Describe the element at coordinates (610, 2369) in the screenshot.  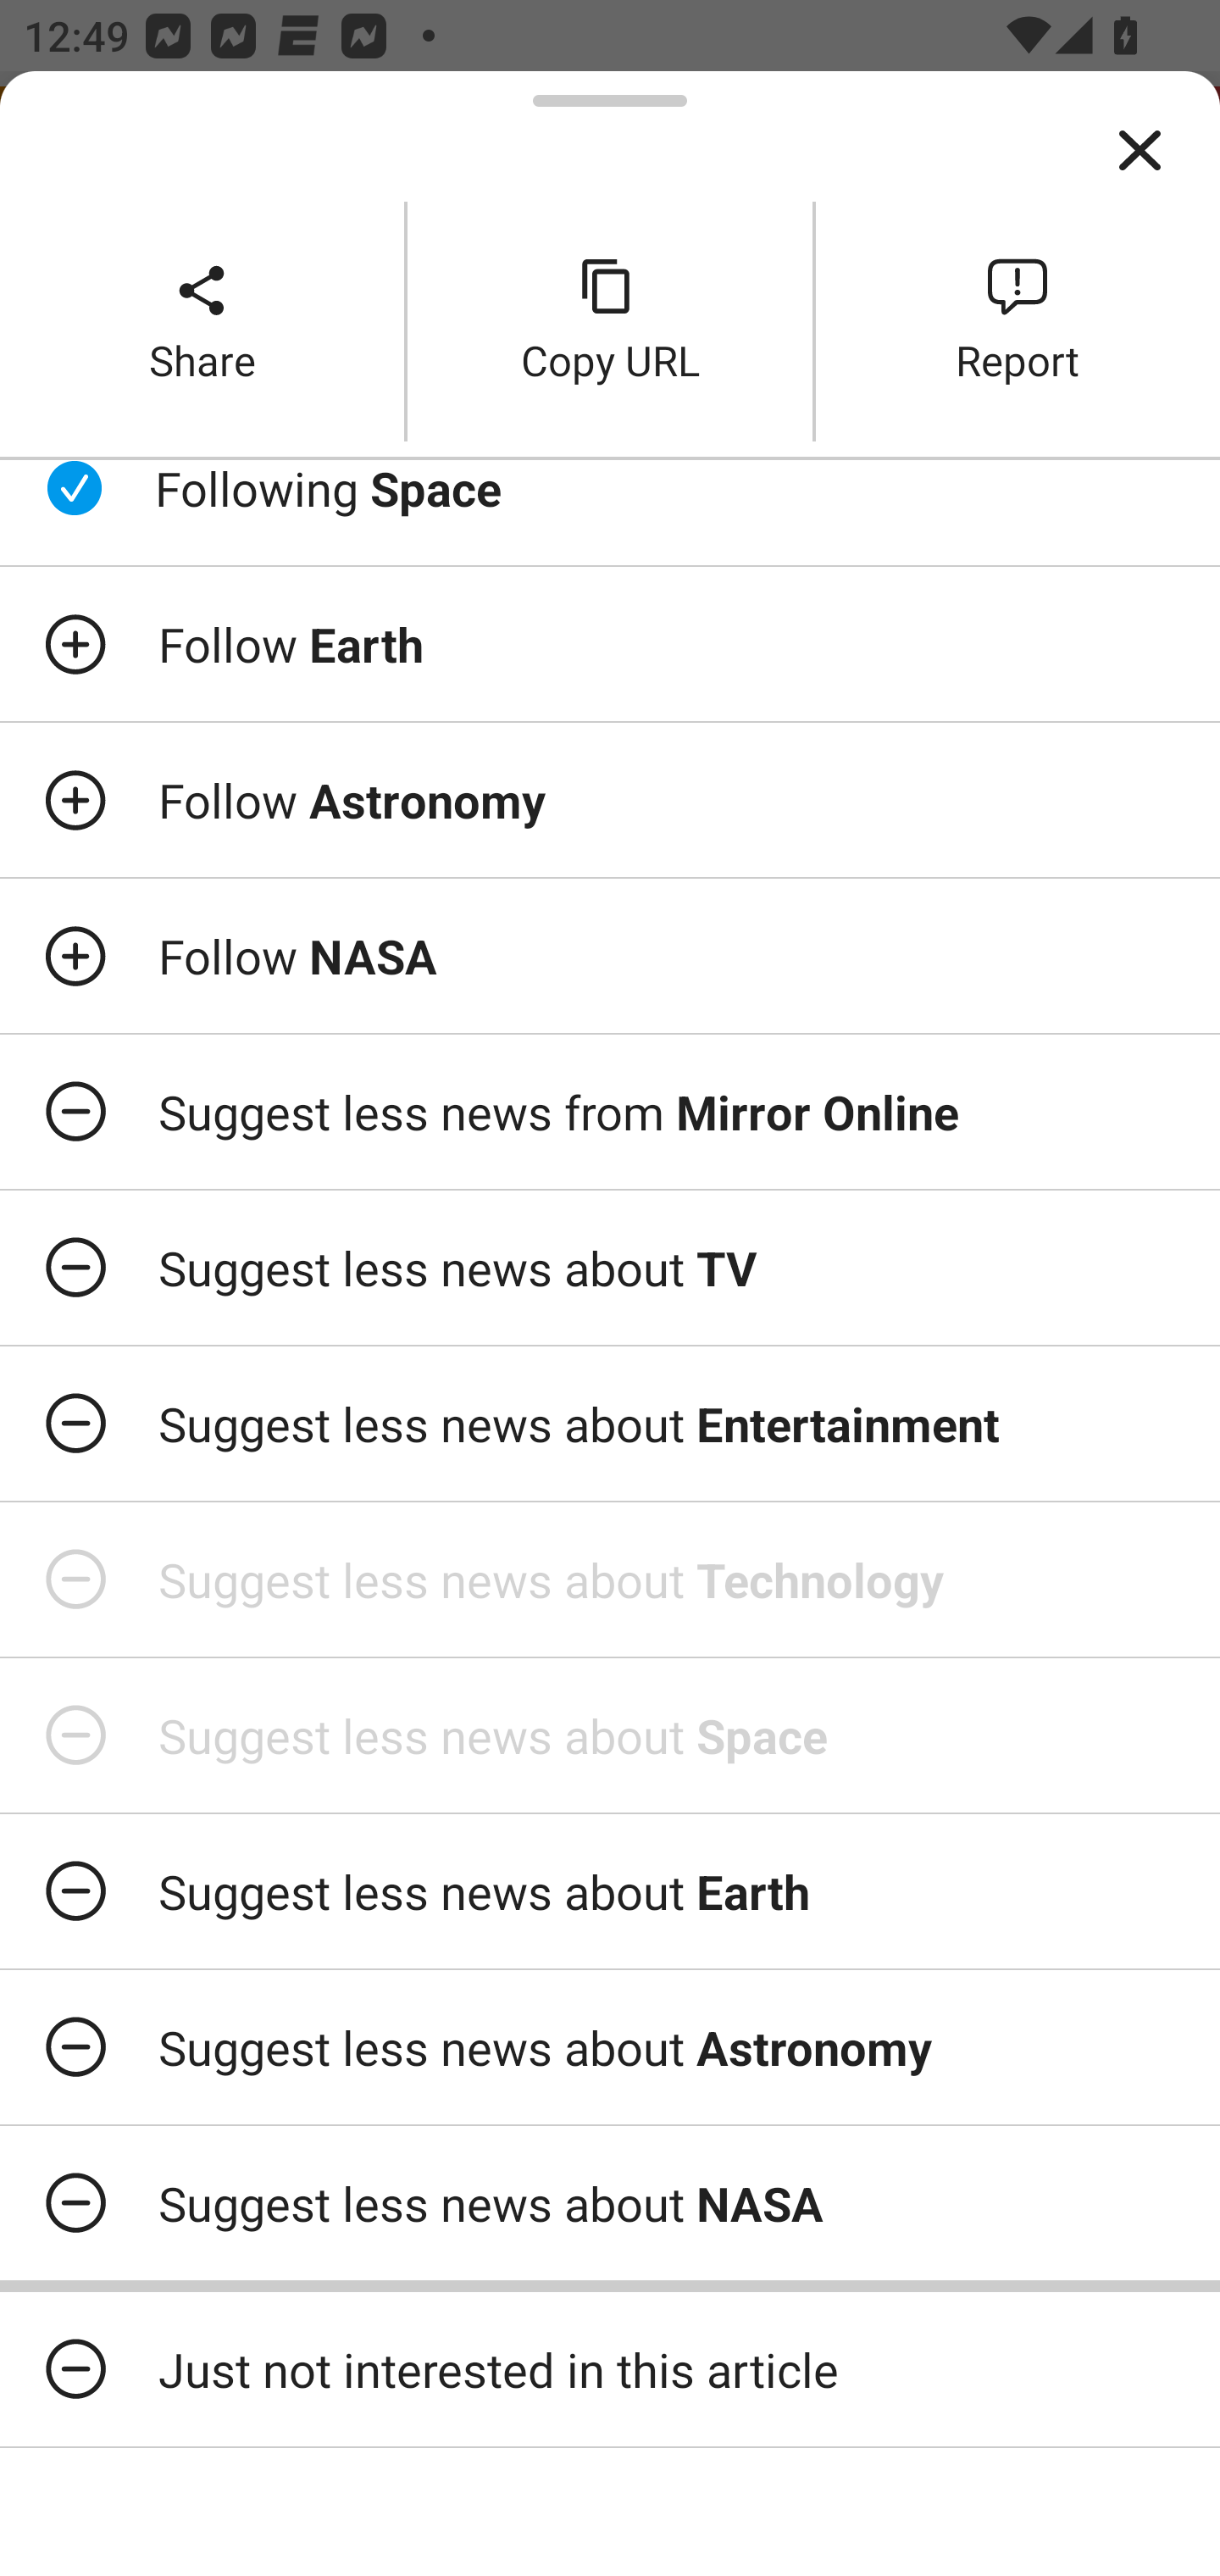
I see `Just not interested in this article` at that location.